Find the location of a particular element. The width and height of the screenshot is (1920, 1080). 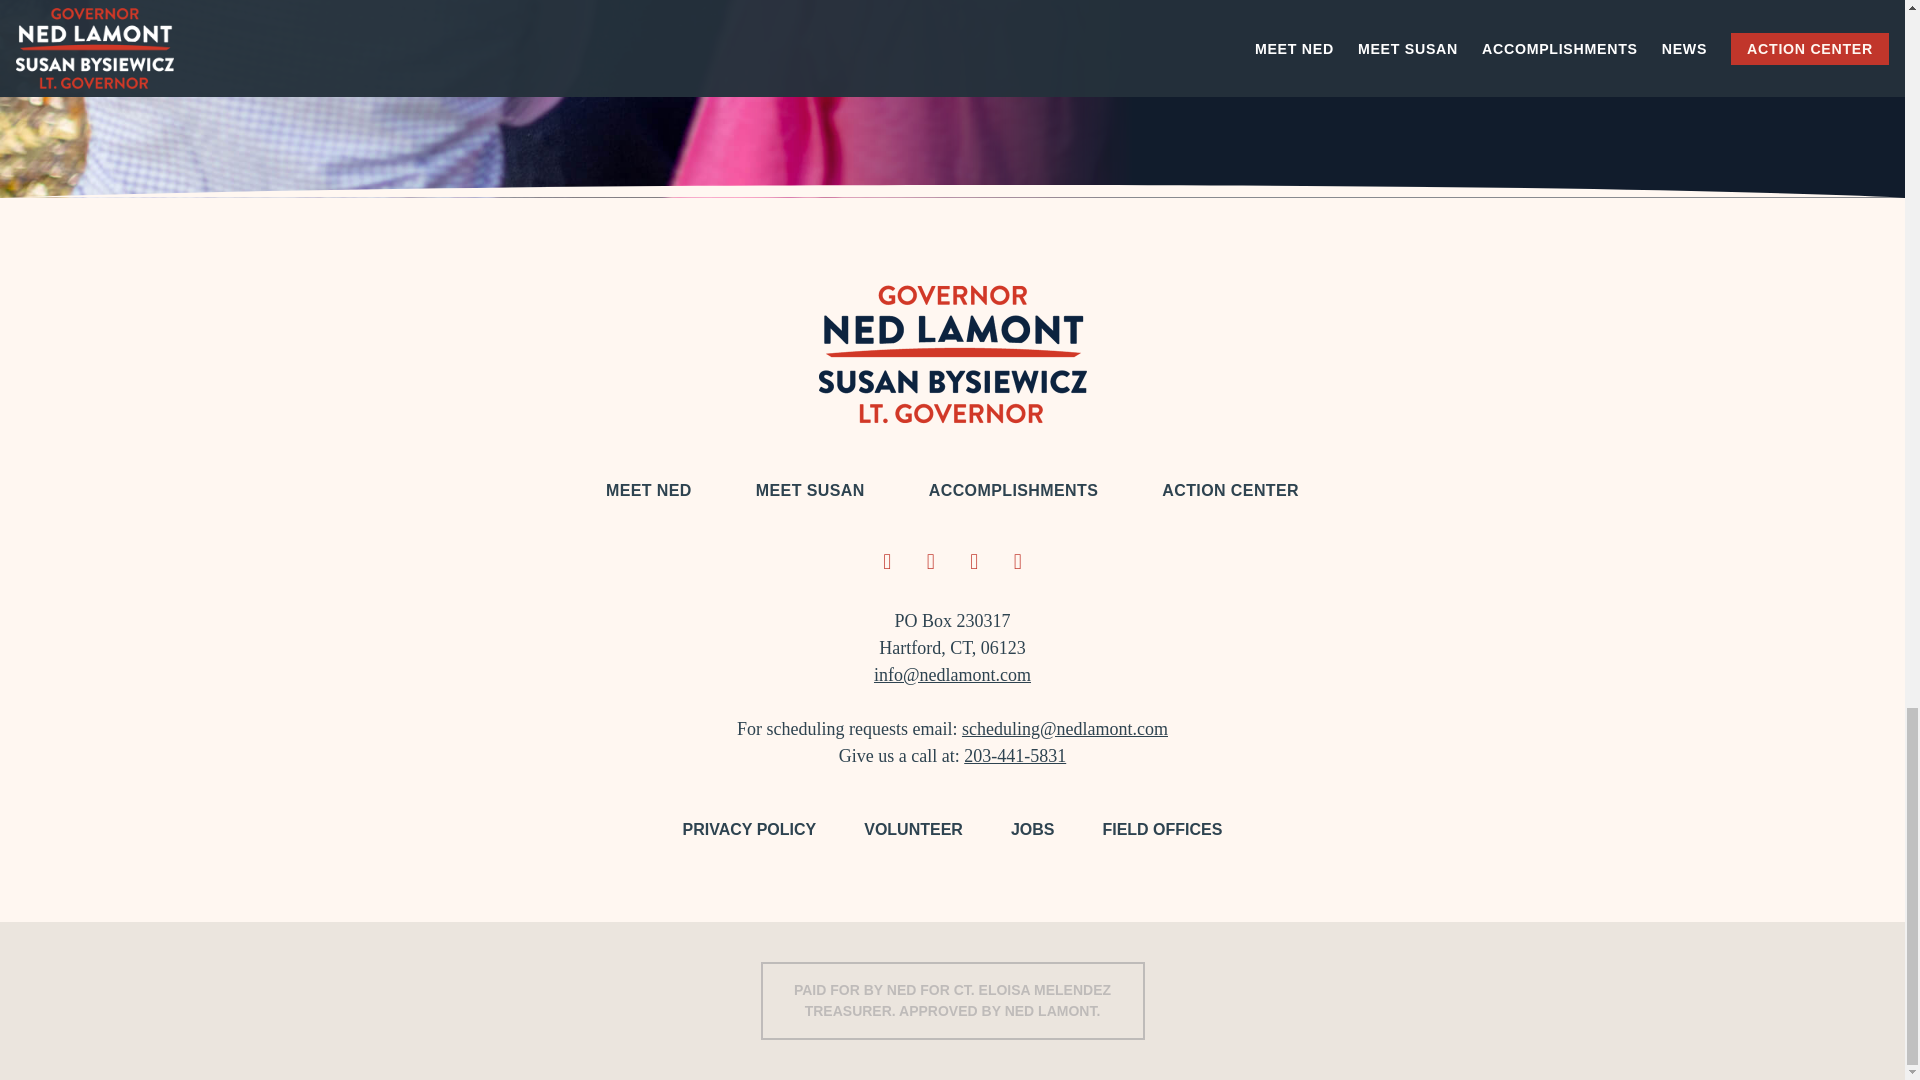

MEET NED is located at coordinates (648, 490).